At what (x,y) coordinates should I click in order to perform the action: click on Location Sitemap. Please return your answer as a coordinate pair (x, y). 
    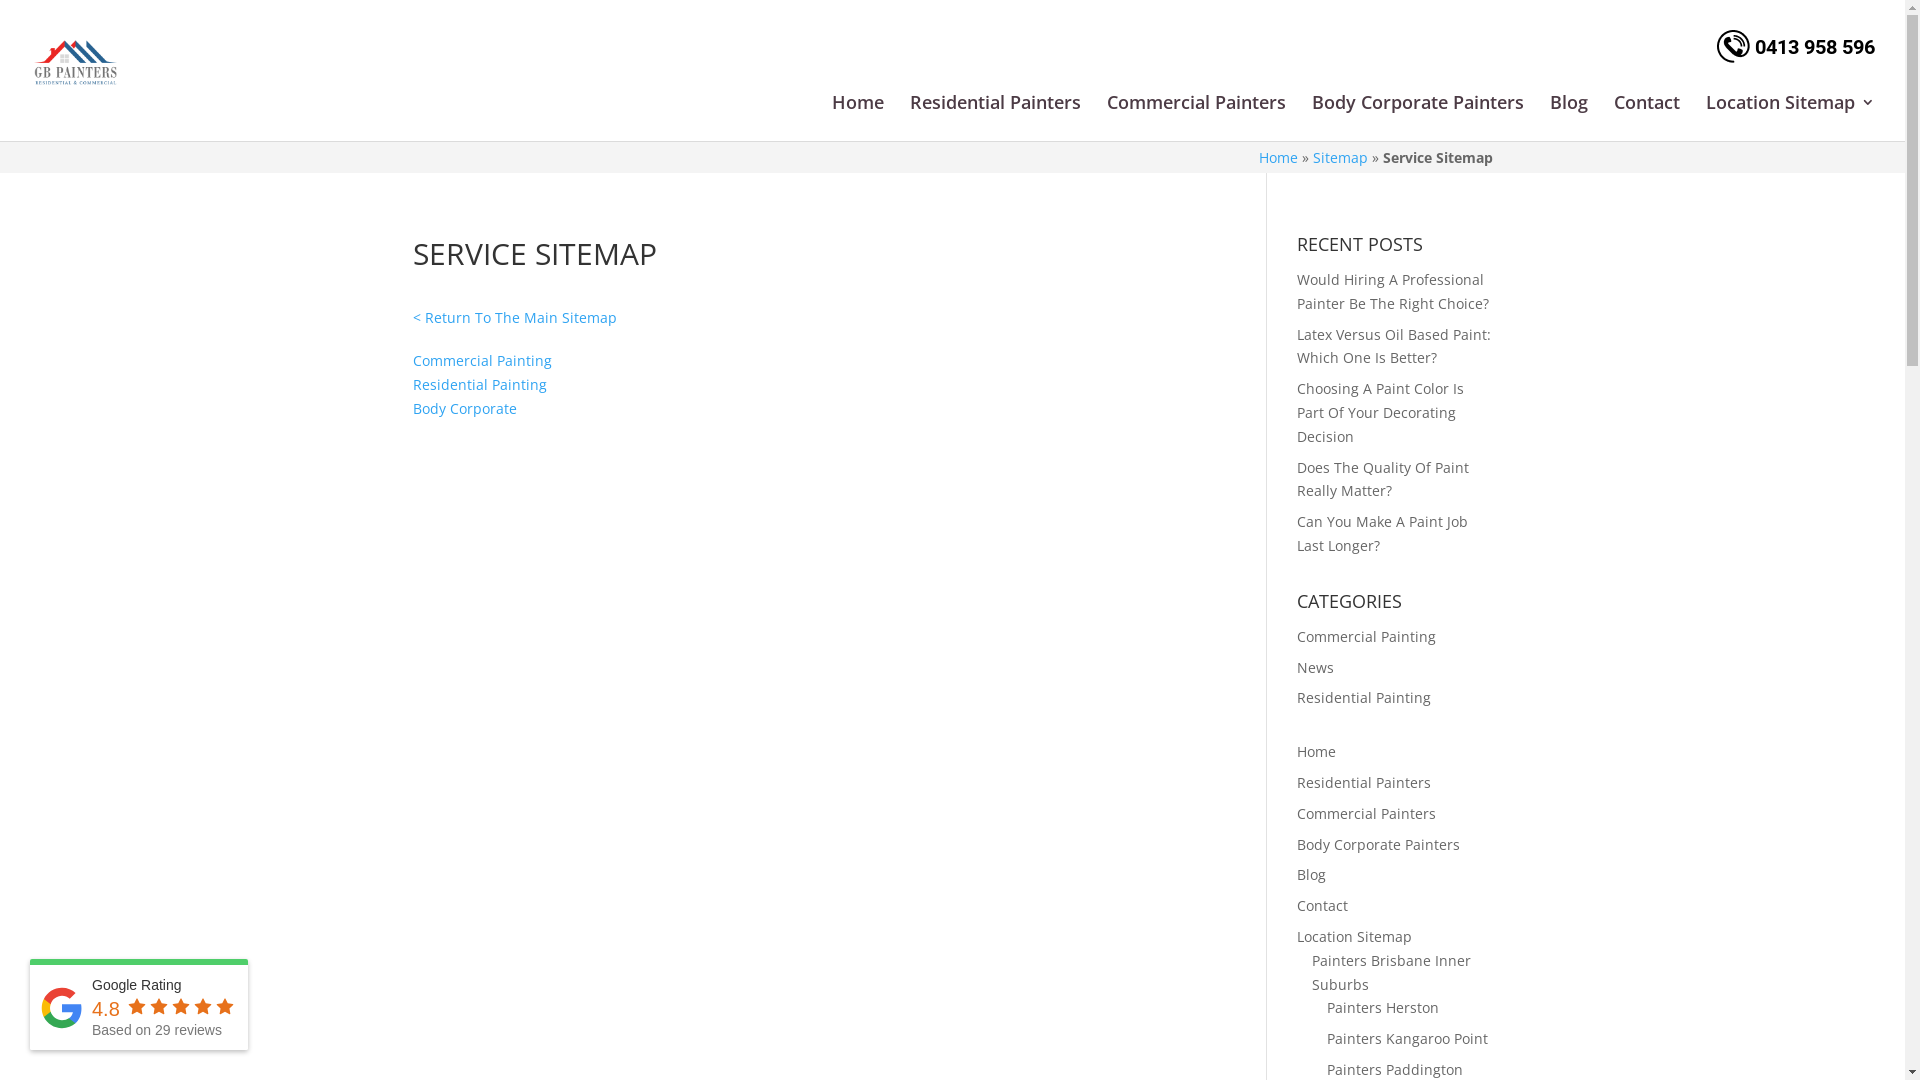
    Looking at the image, I should click on (1790, 104).